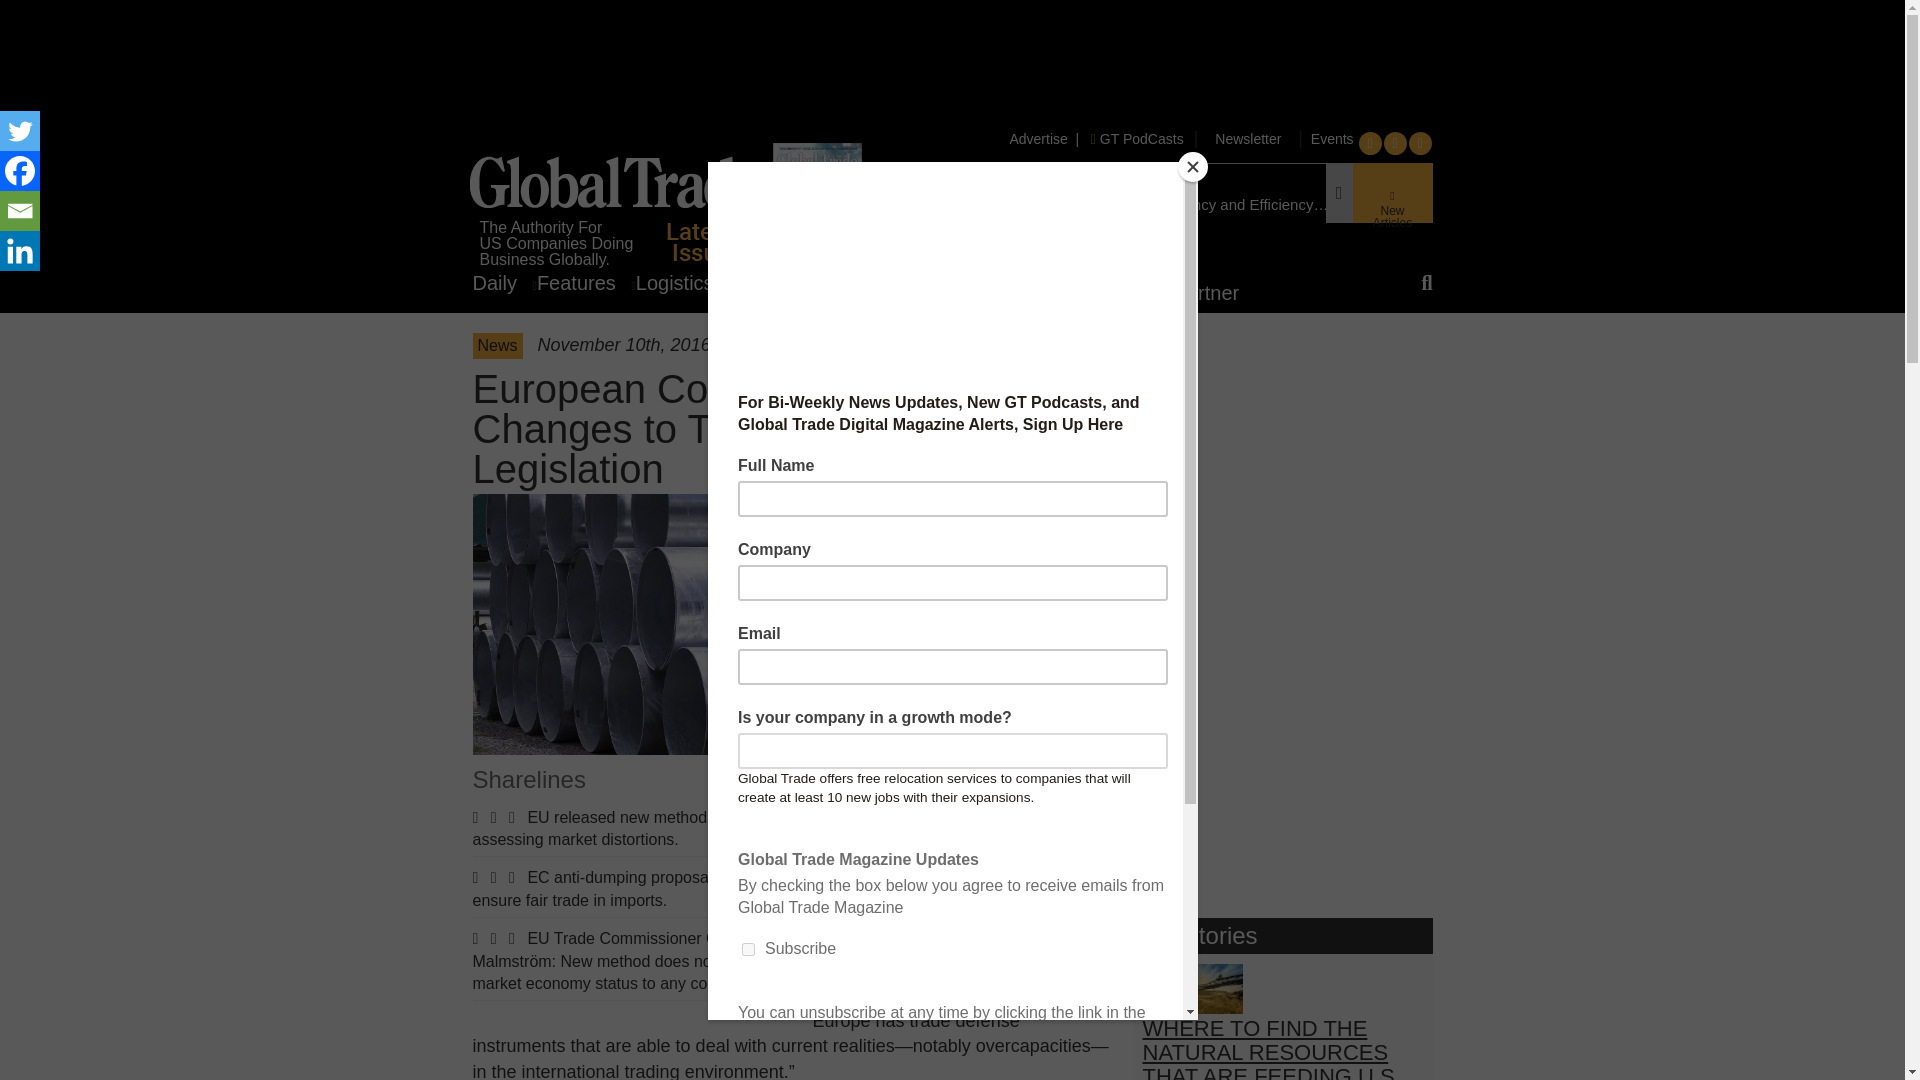  Describe the element at coordinates (8, 290) in the screenshot. I see `Hide` at that location.